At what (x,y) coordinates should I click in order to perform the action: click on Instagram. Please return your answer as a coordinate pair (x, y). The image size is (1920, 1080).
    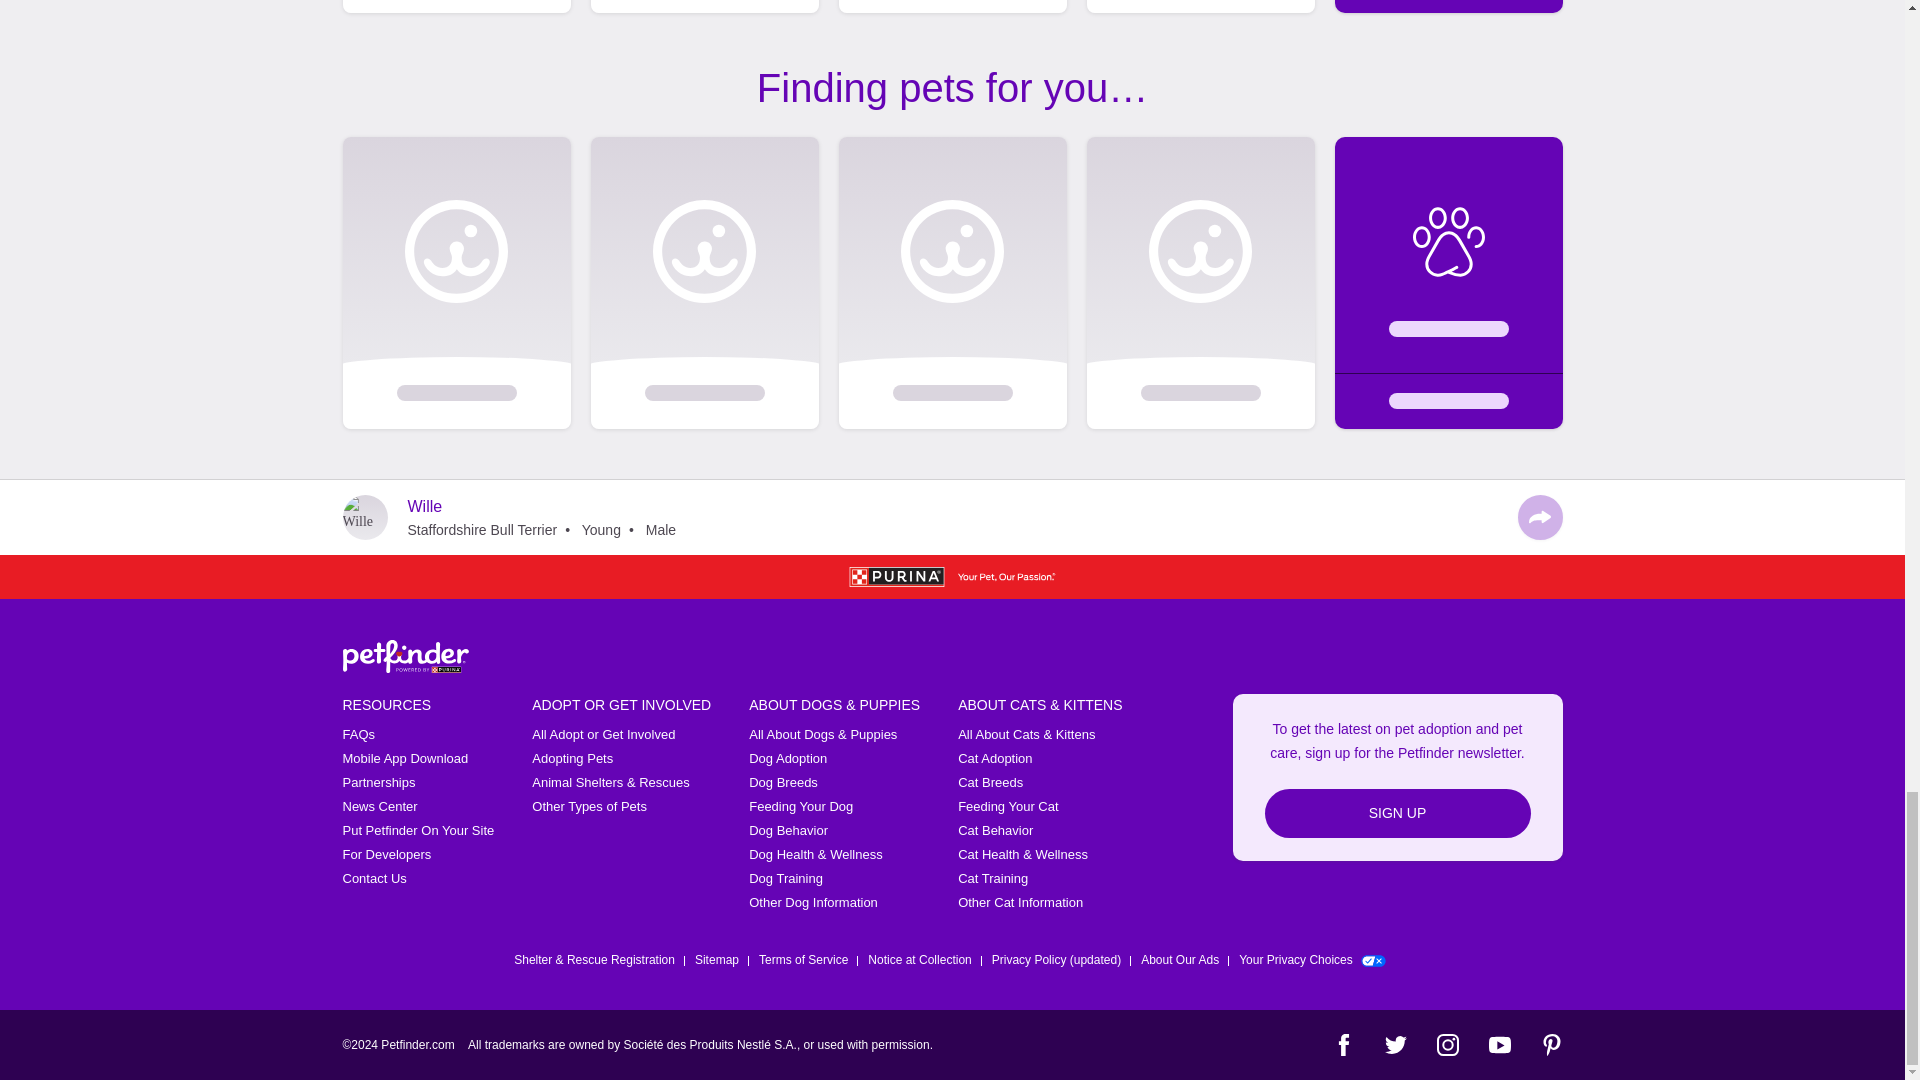
    Looking at the image, I should click on (1446, 1044).